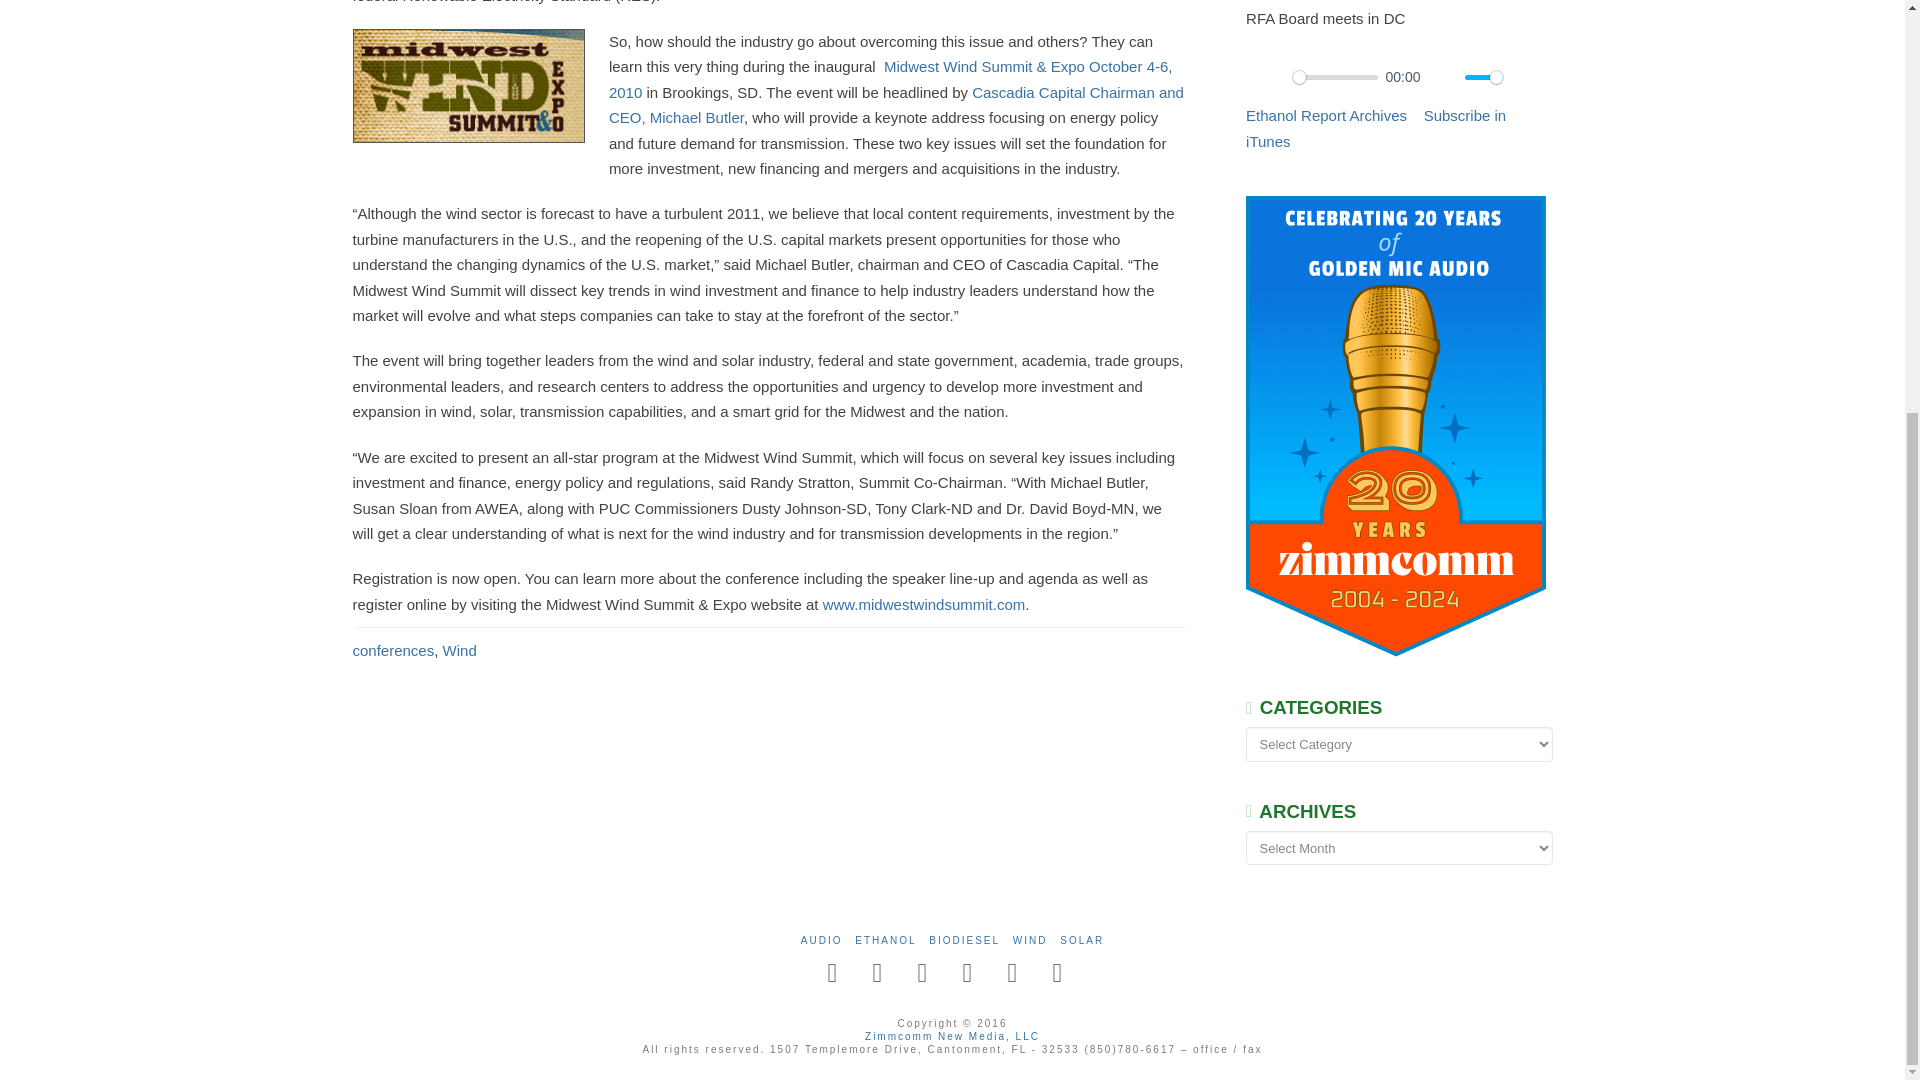  What do you see at coordinates (392, 650) in the screenshot?
I see `conferences` at bounding box center [392, 650].